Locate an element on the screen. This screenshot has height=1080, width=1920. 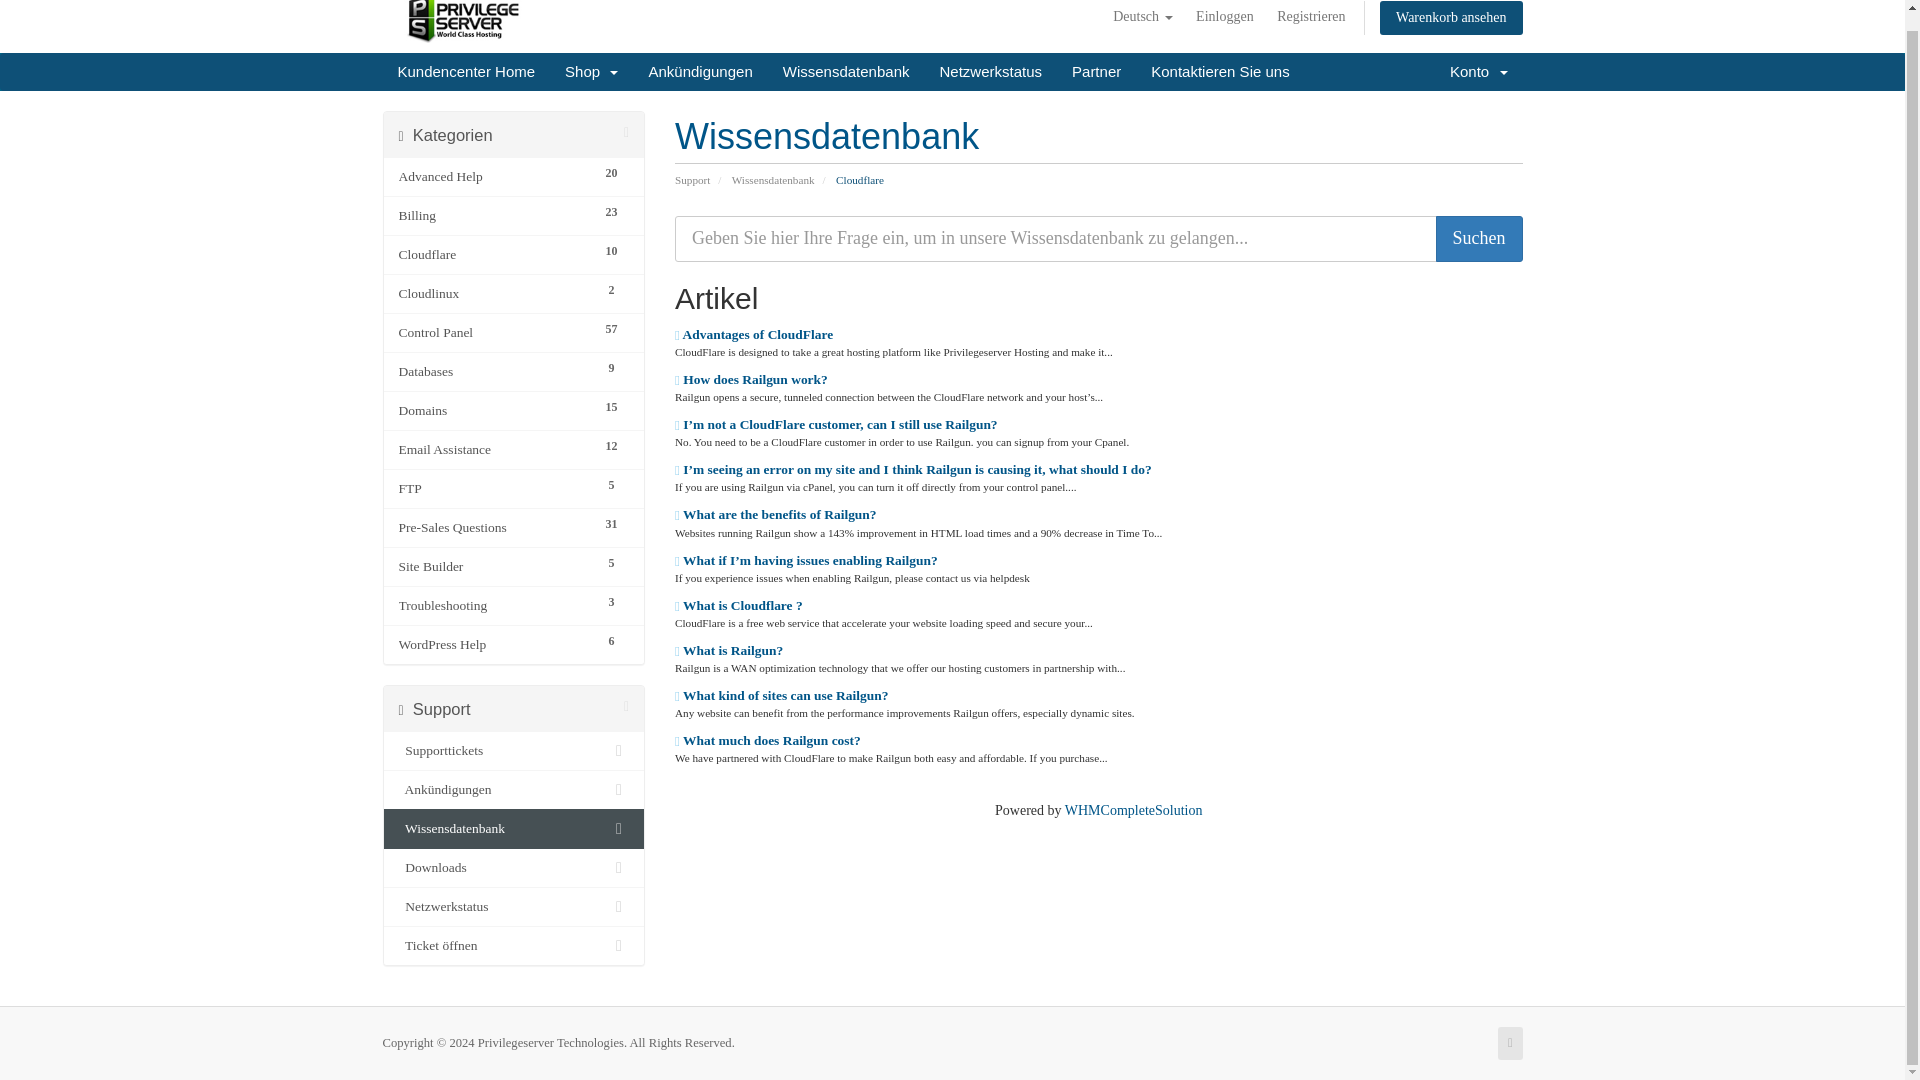
Databases is located at coordinates (495, 372).